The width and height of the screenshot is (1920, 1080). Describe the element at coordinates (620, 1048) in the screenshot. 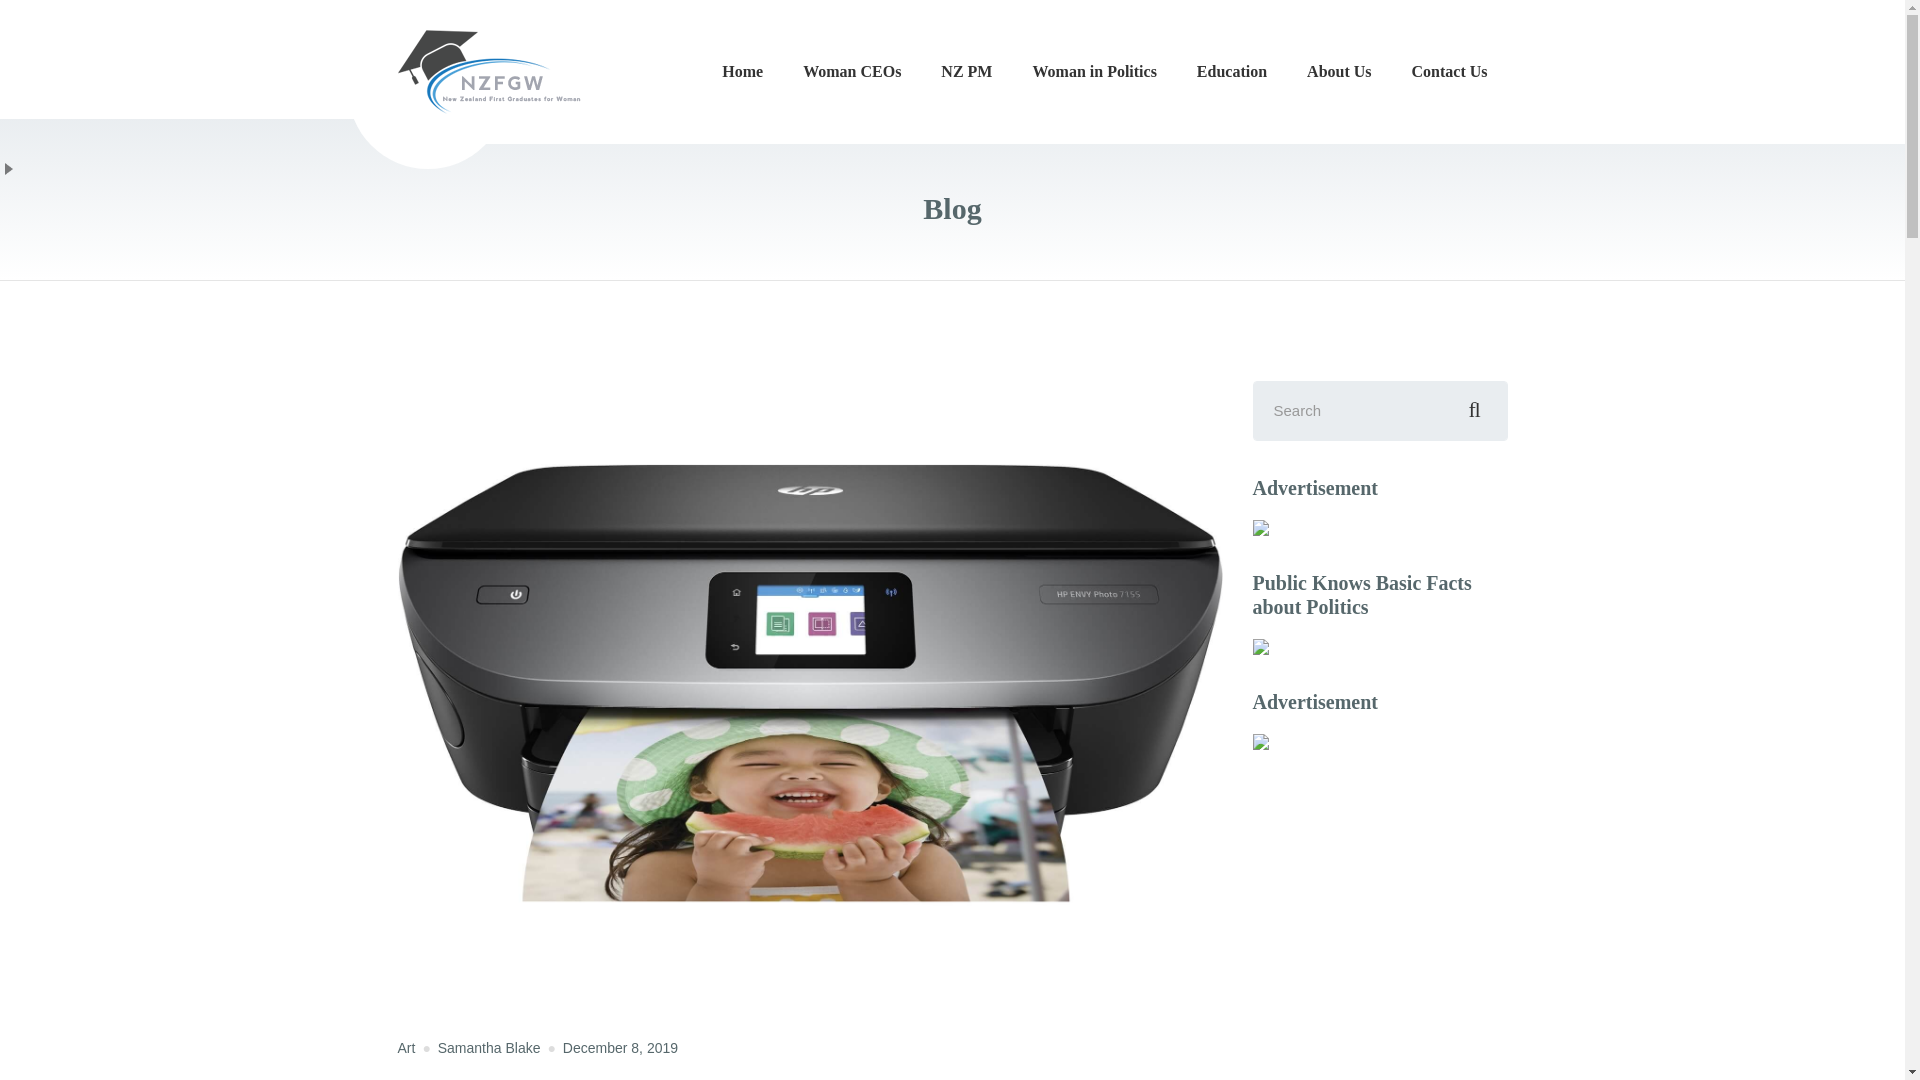

I see `December 8, 2019` at that location.